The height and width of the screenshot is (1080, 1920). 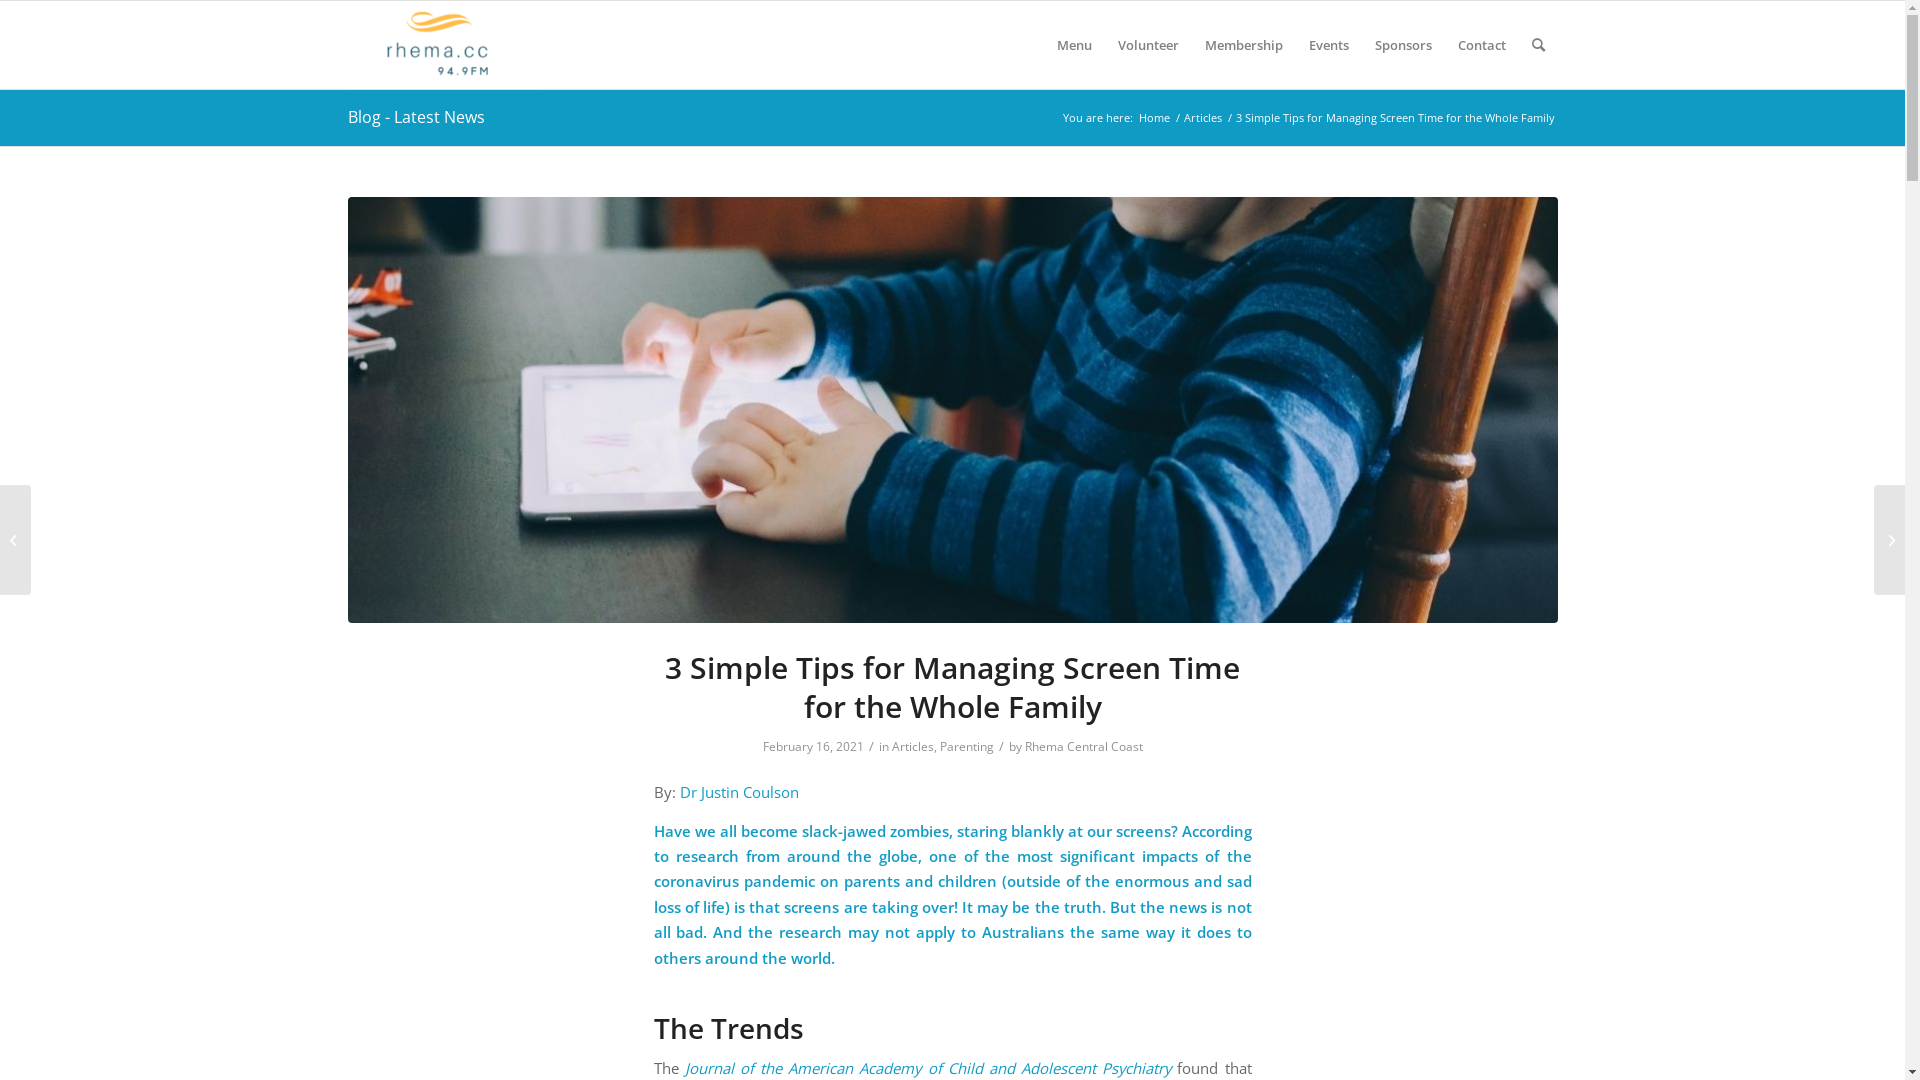 What do you see at coordinates (967, 746) in the screenshot?
I see `Parenting` at bounding box center [967, 746].